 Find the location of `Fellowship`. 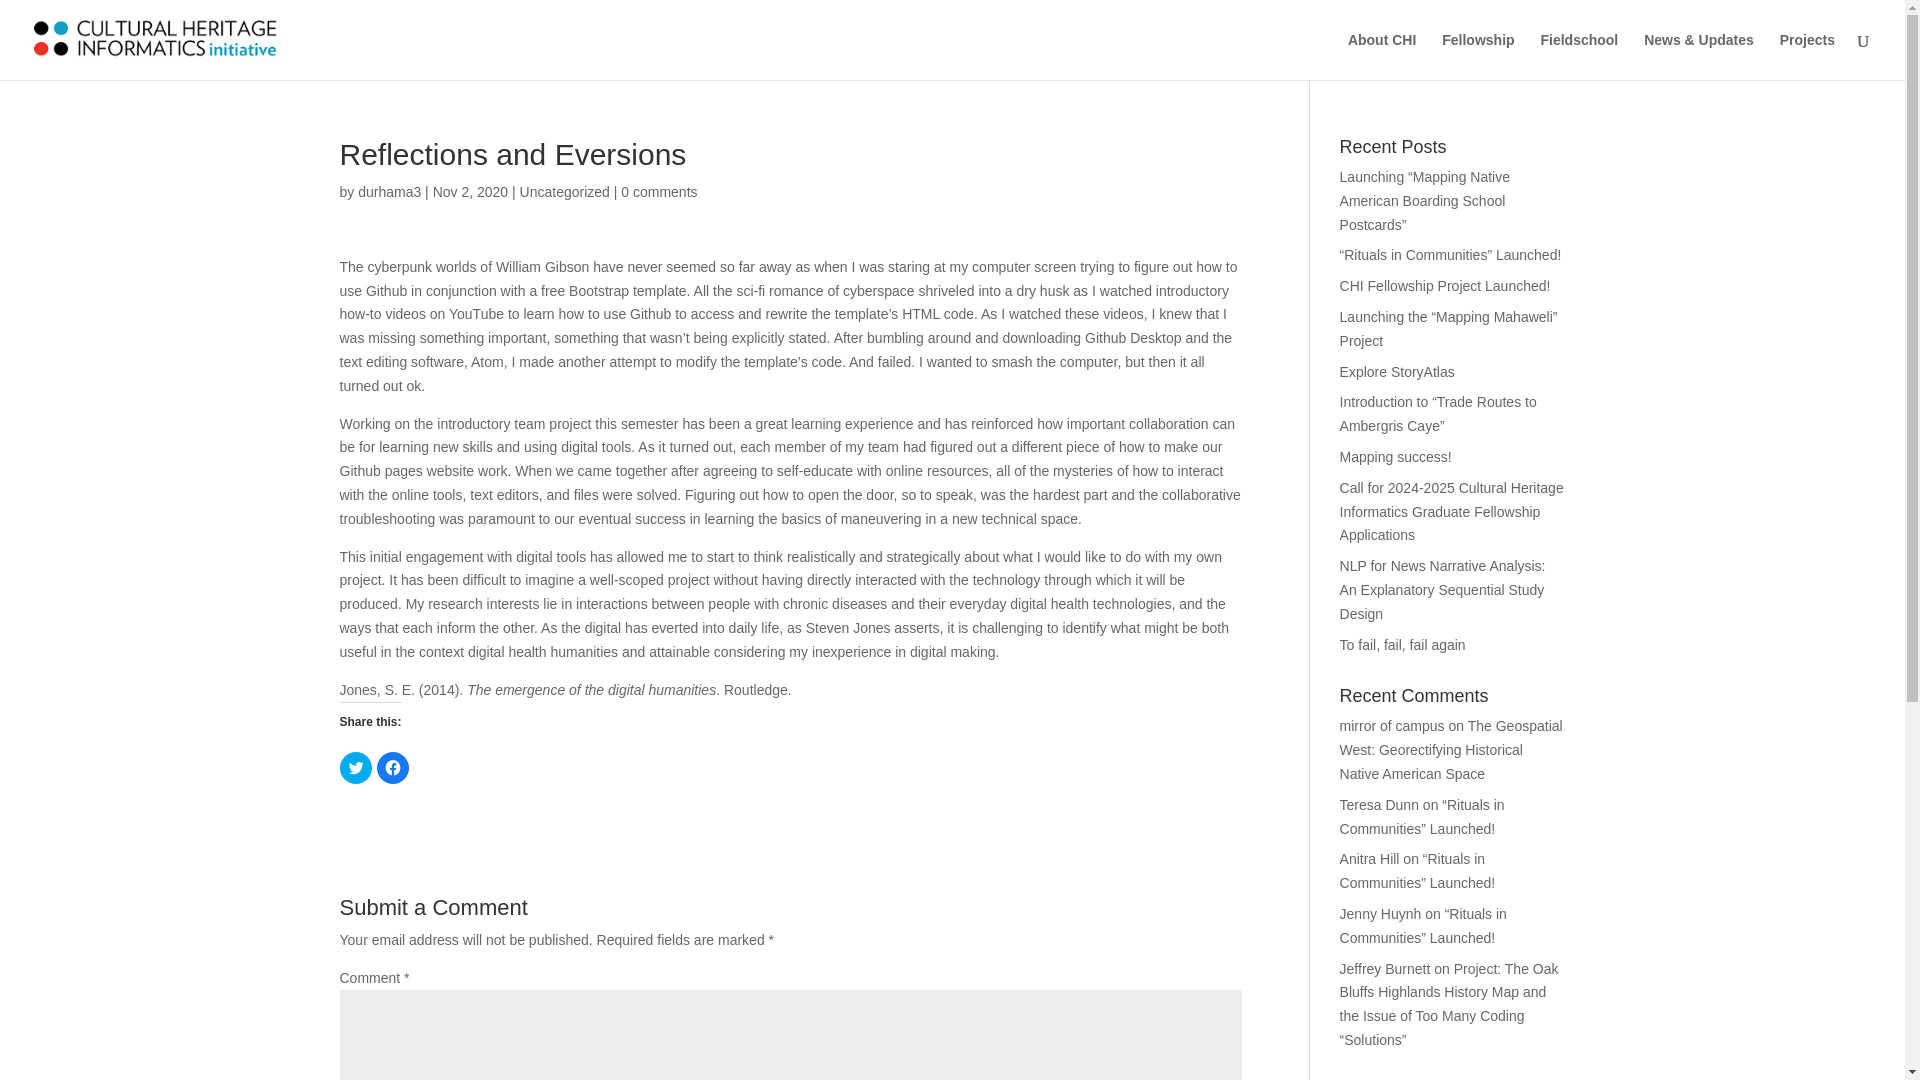

Fellowship is located at coordinates (1478, 56).